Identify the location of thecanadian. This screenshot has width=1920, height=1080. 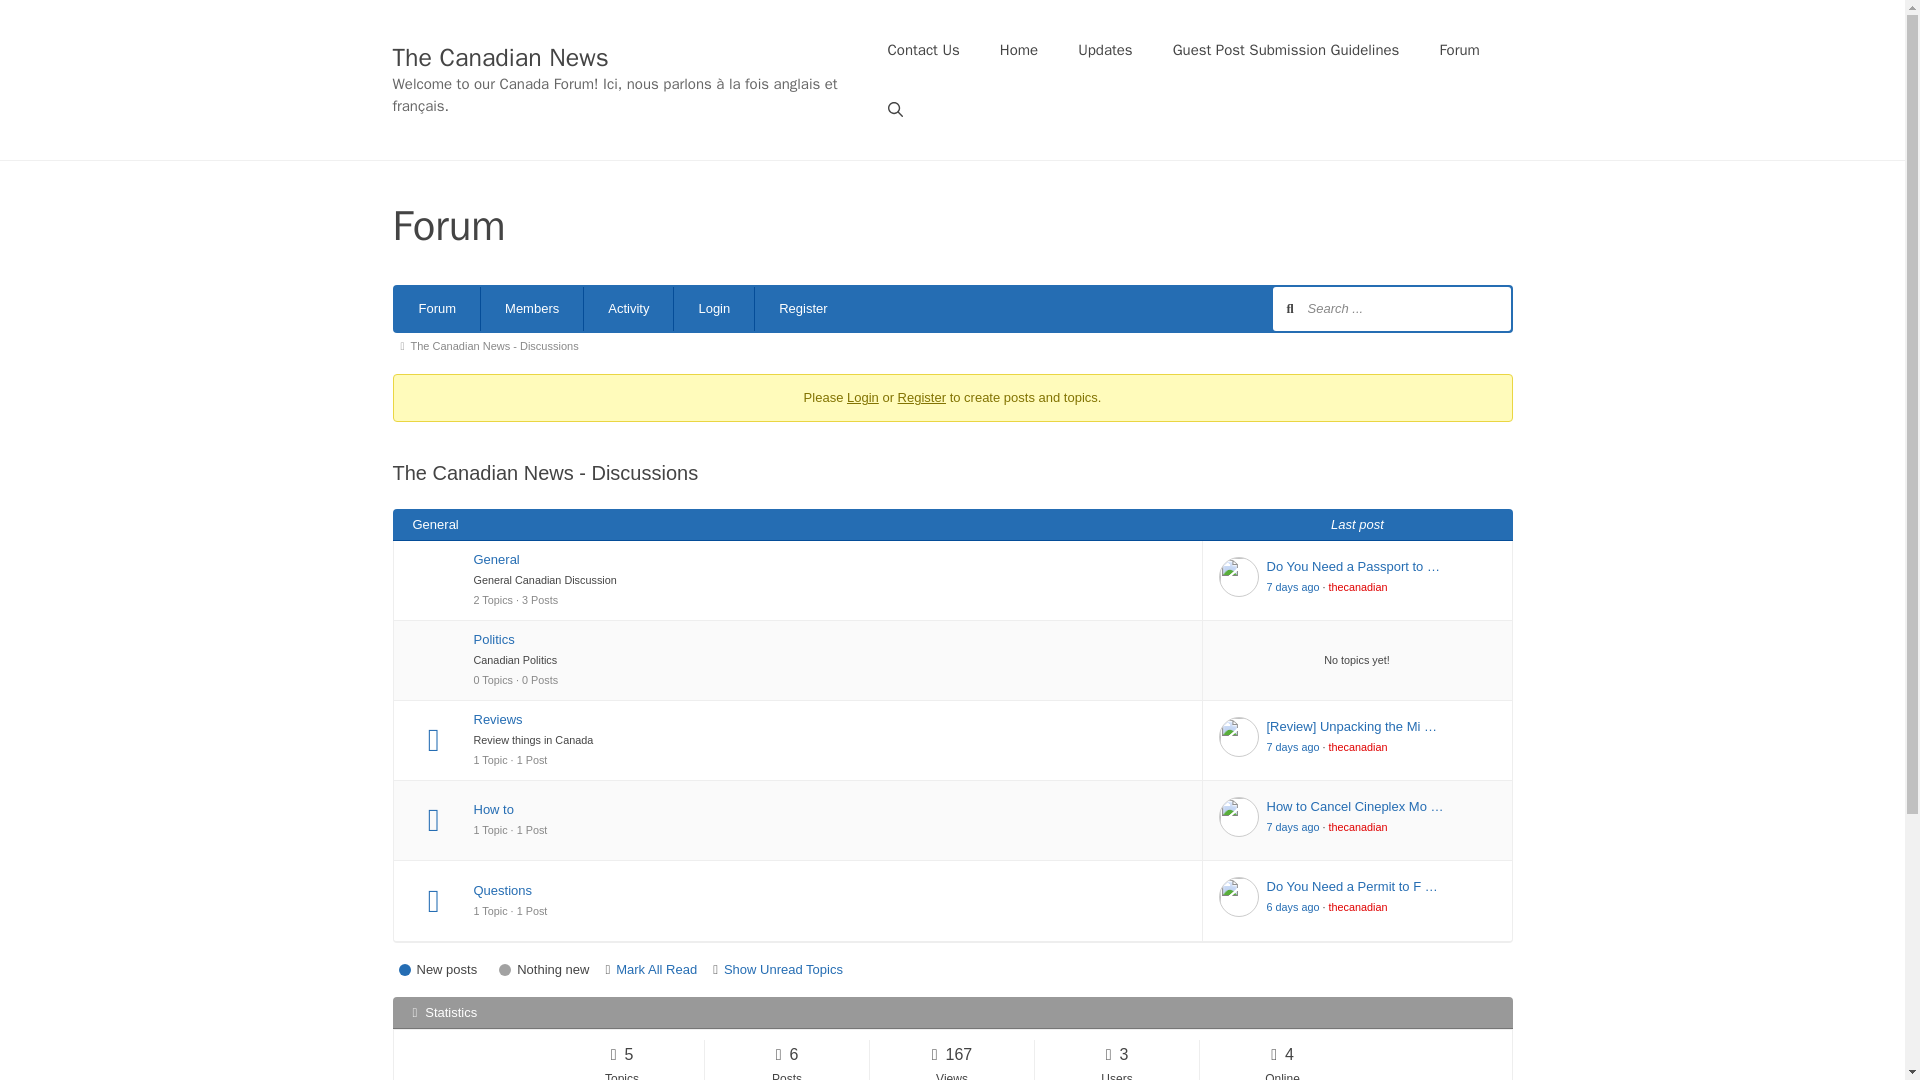
(1358, 586).